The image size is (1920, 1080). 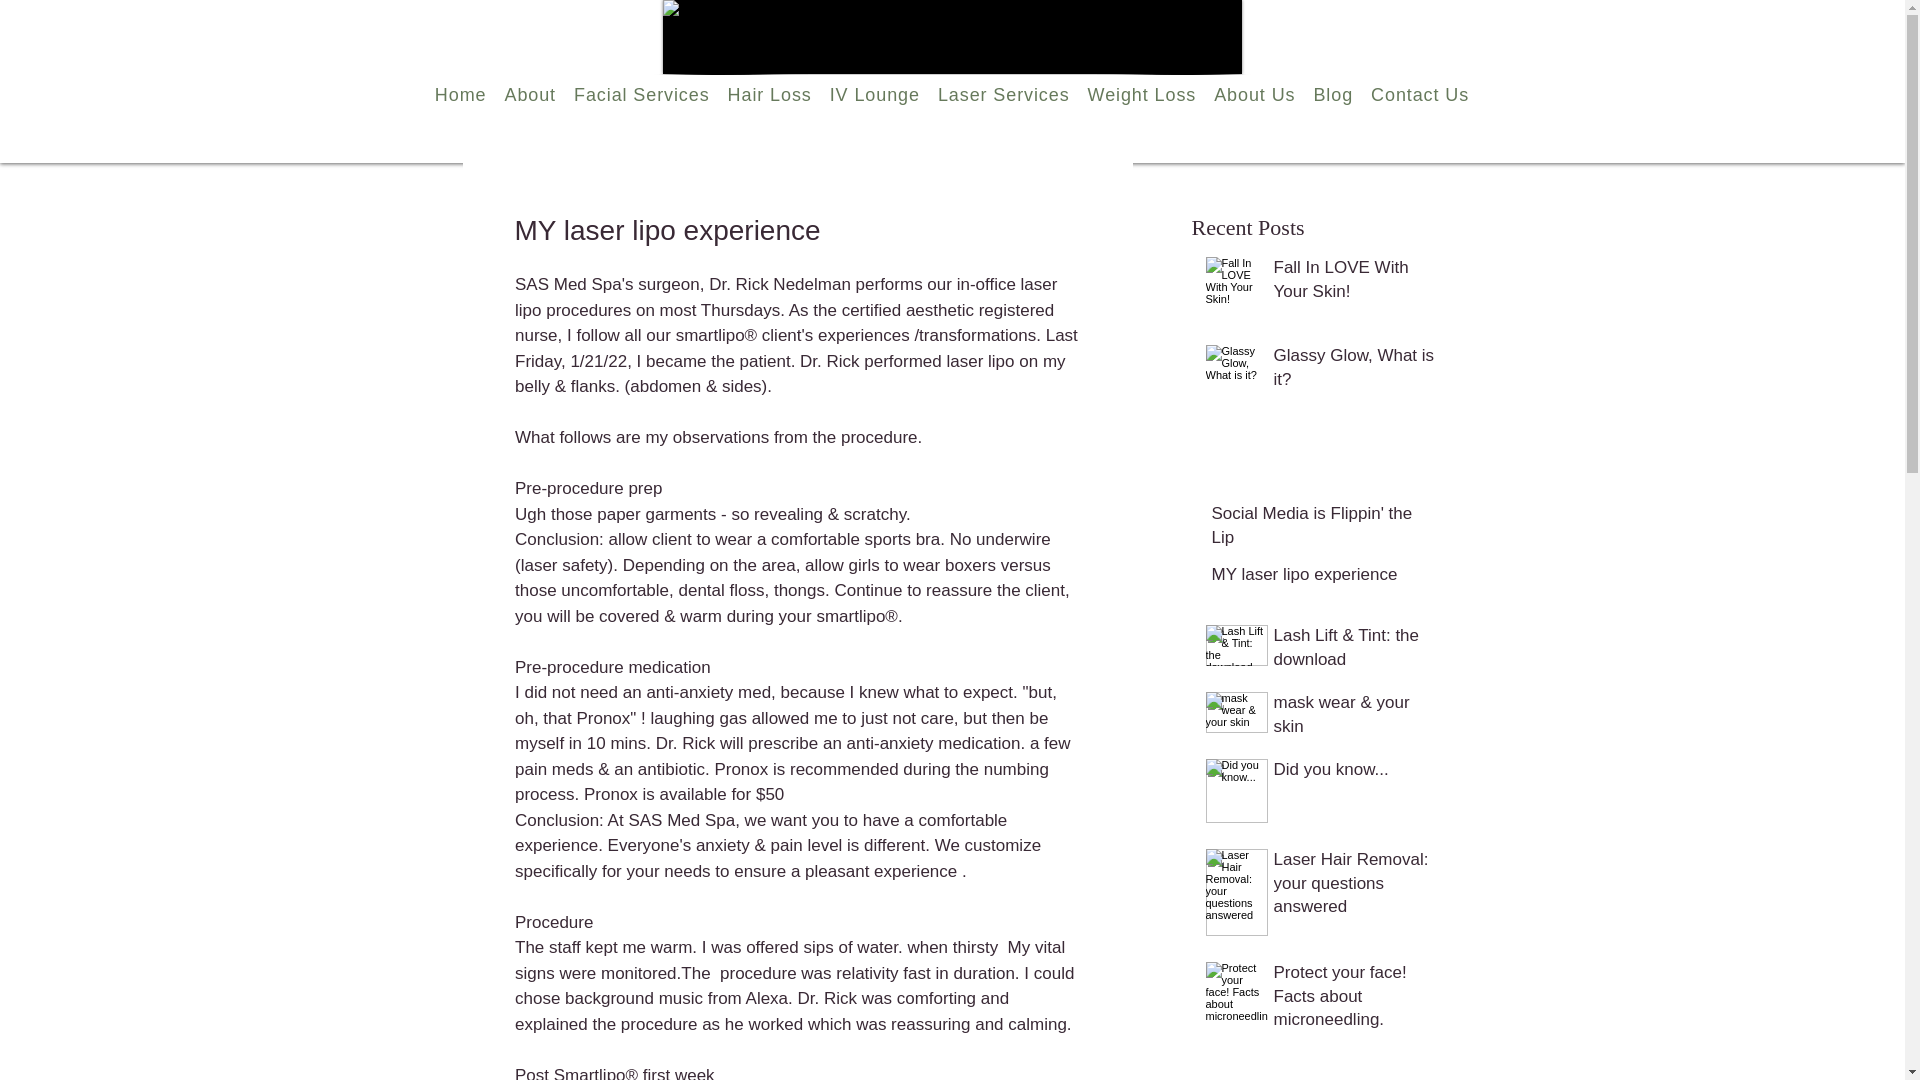 I want to click on IV Lounge, so click(x=875, y=94).